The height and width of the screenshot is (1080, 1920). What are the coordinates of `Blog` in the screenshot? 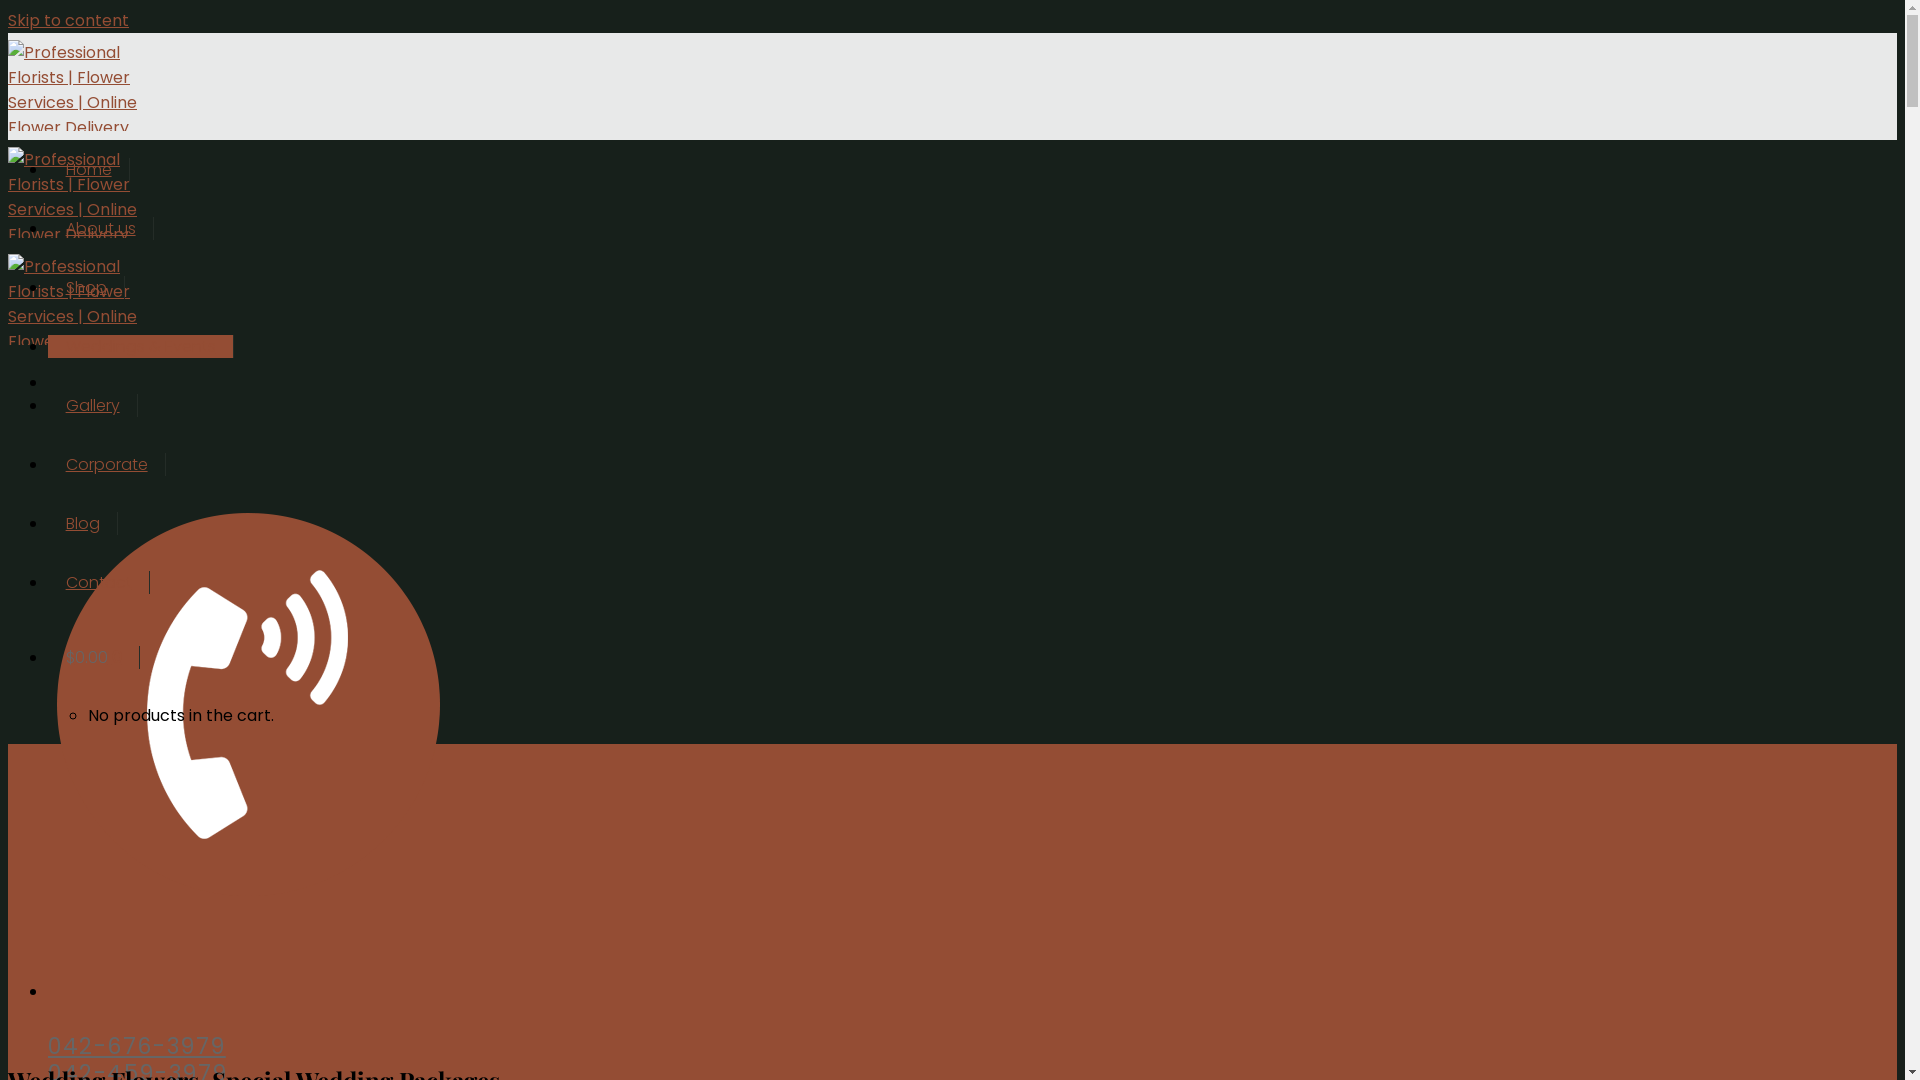 It's located at (83, 524).